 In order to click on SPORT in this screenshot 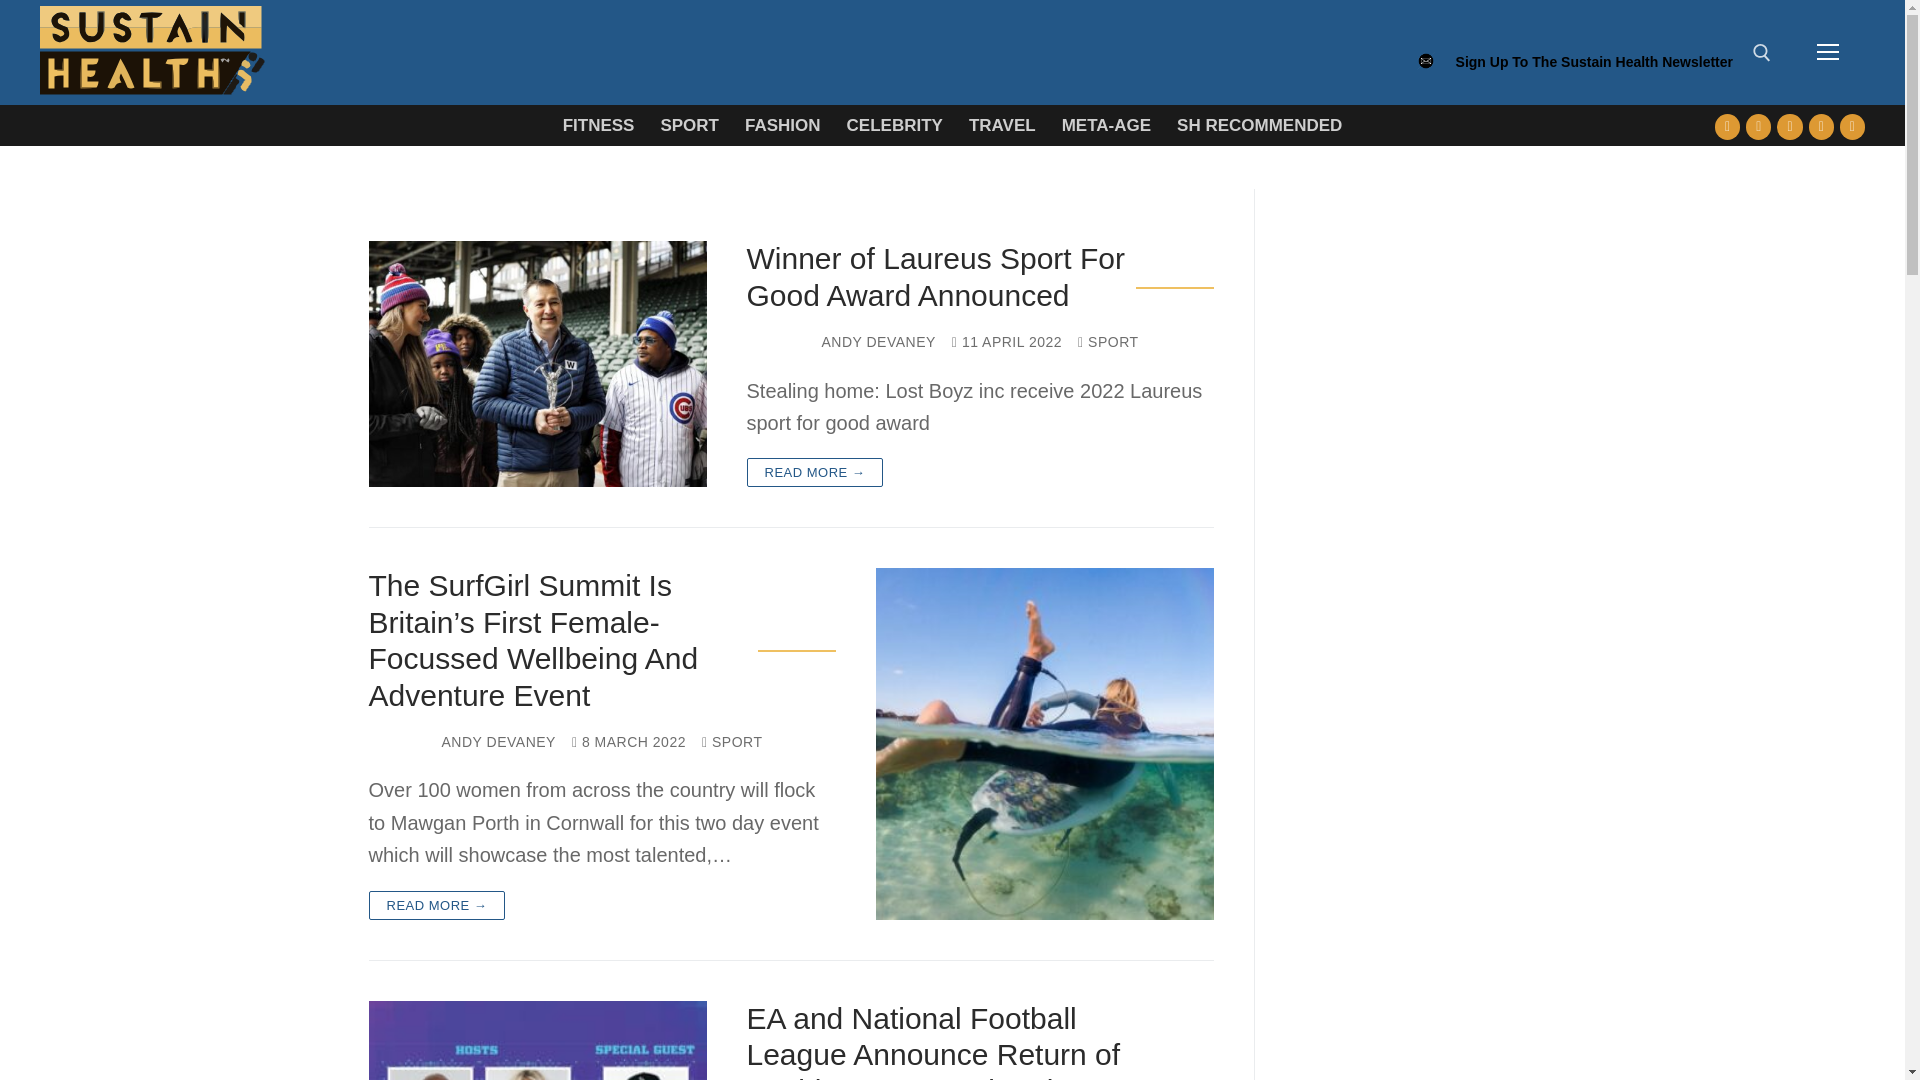, I will do `click(1108, 341)`.